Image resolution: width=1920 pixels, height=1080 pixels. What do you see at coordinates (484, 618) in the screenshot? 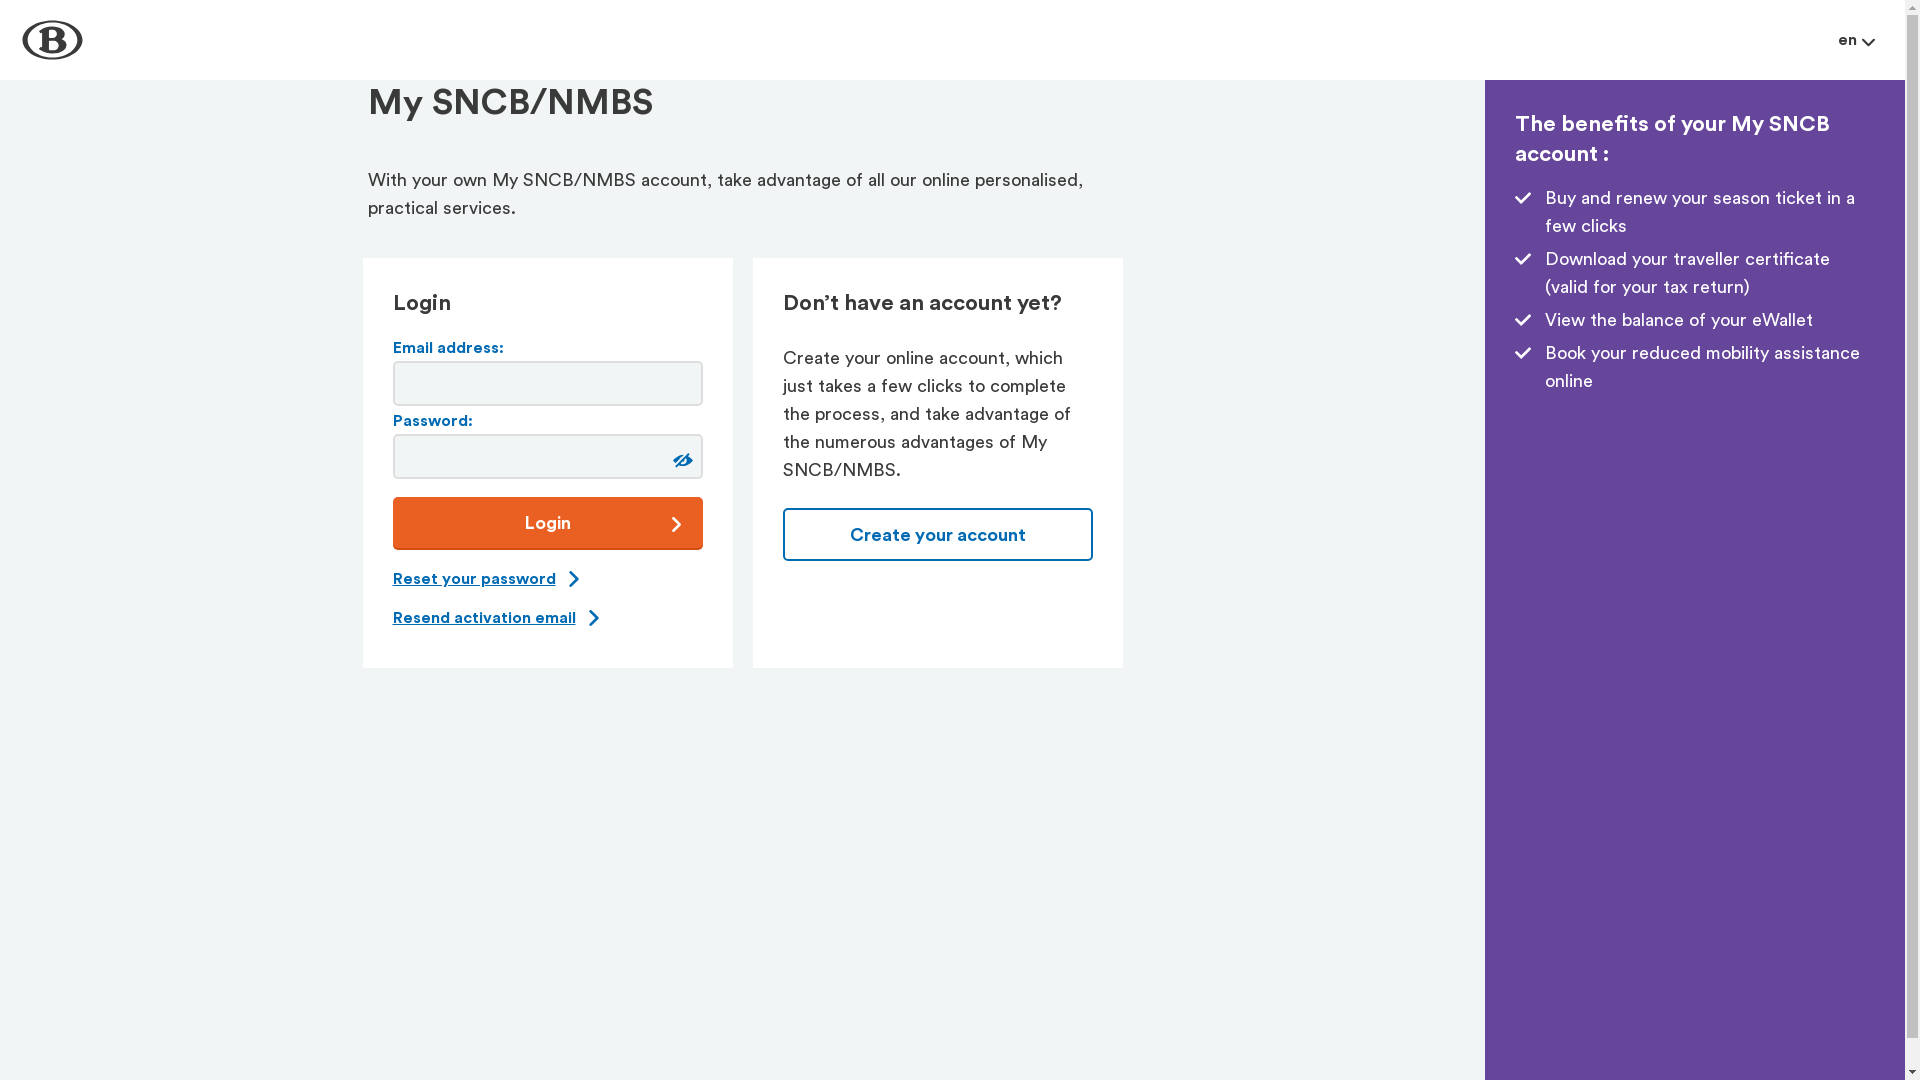
I see `Resend activation email` at bounding box center [484, 618].